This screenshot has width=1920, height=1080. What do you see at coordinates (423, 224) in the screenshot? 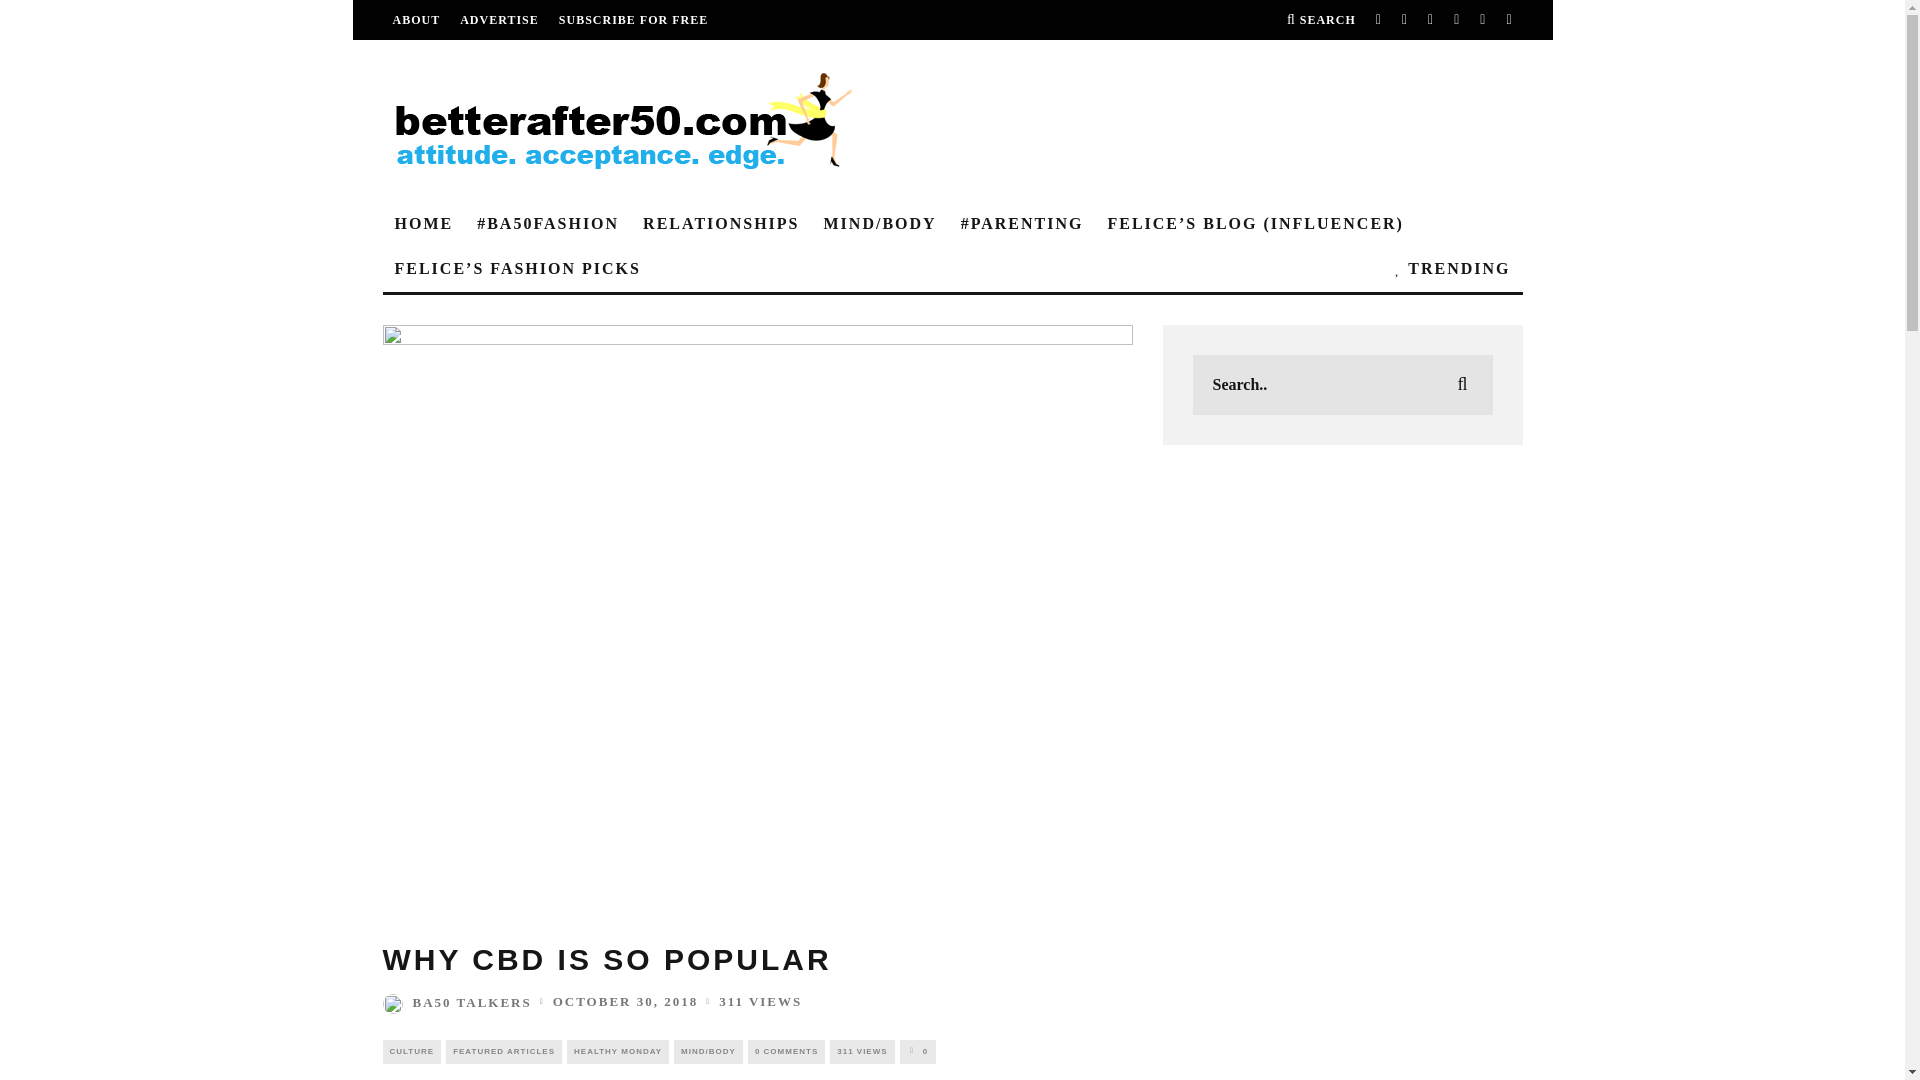
I see `HOME` at bounding box center [423, 224].